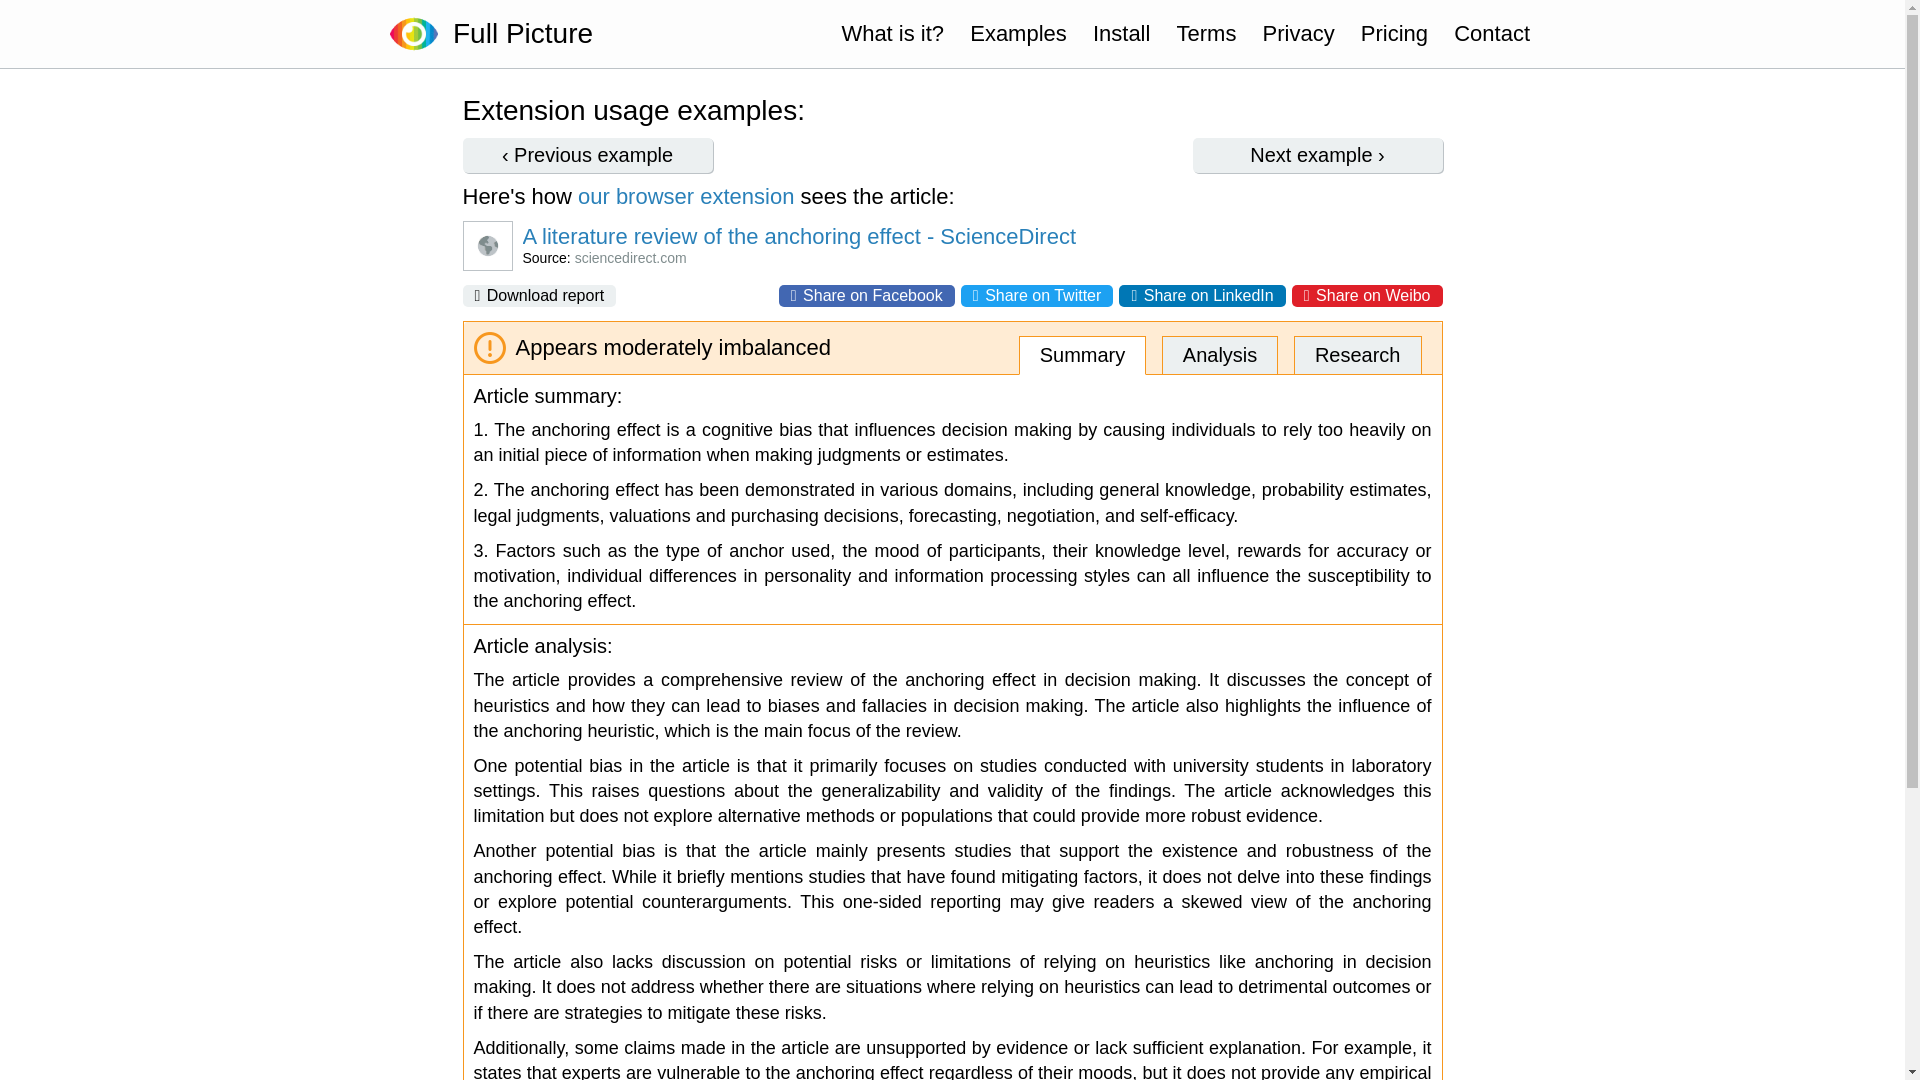 Image resolution: width=1920 pixels, height=1080 pixels. What do you see at coordinates (1082, 354) in the screenshot?
I see `Summary` at bounding box center [1082, 354].